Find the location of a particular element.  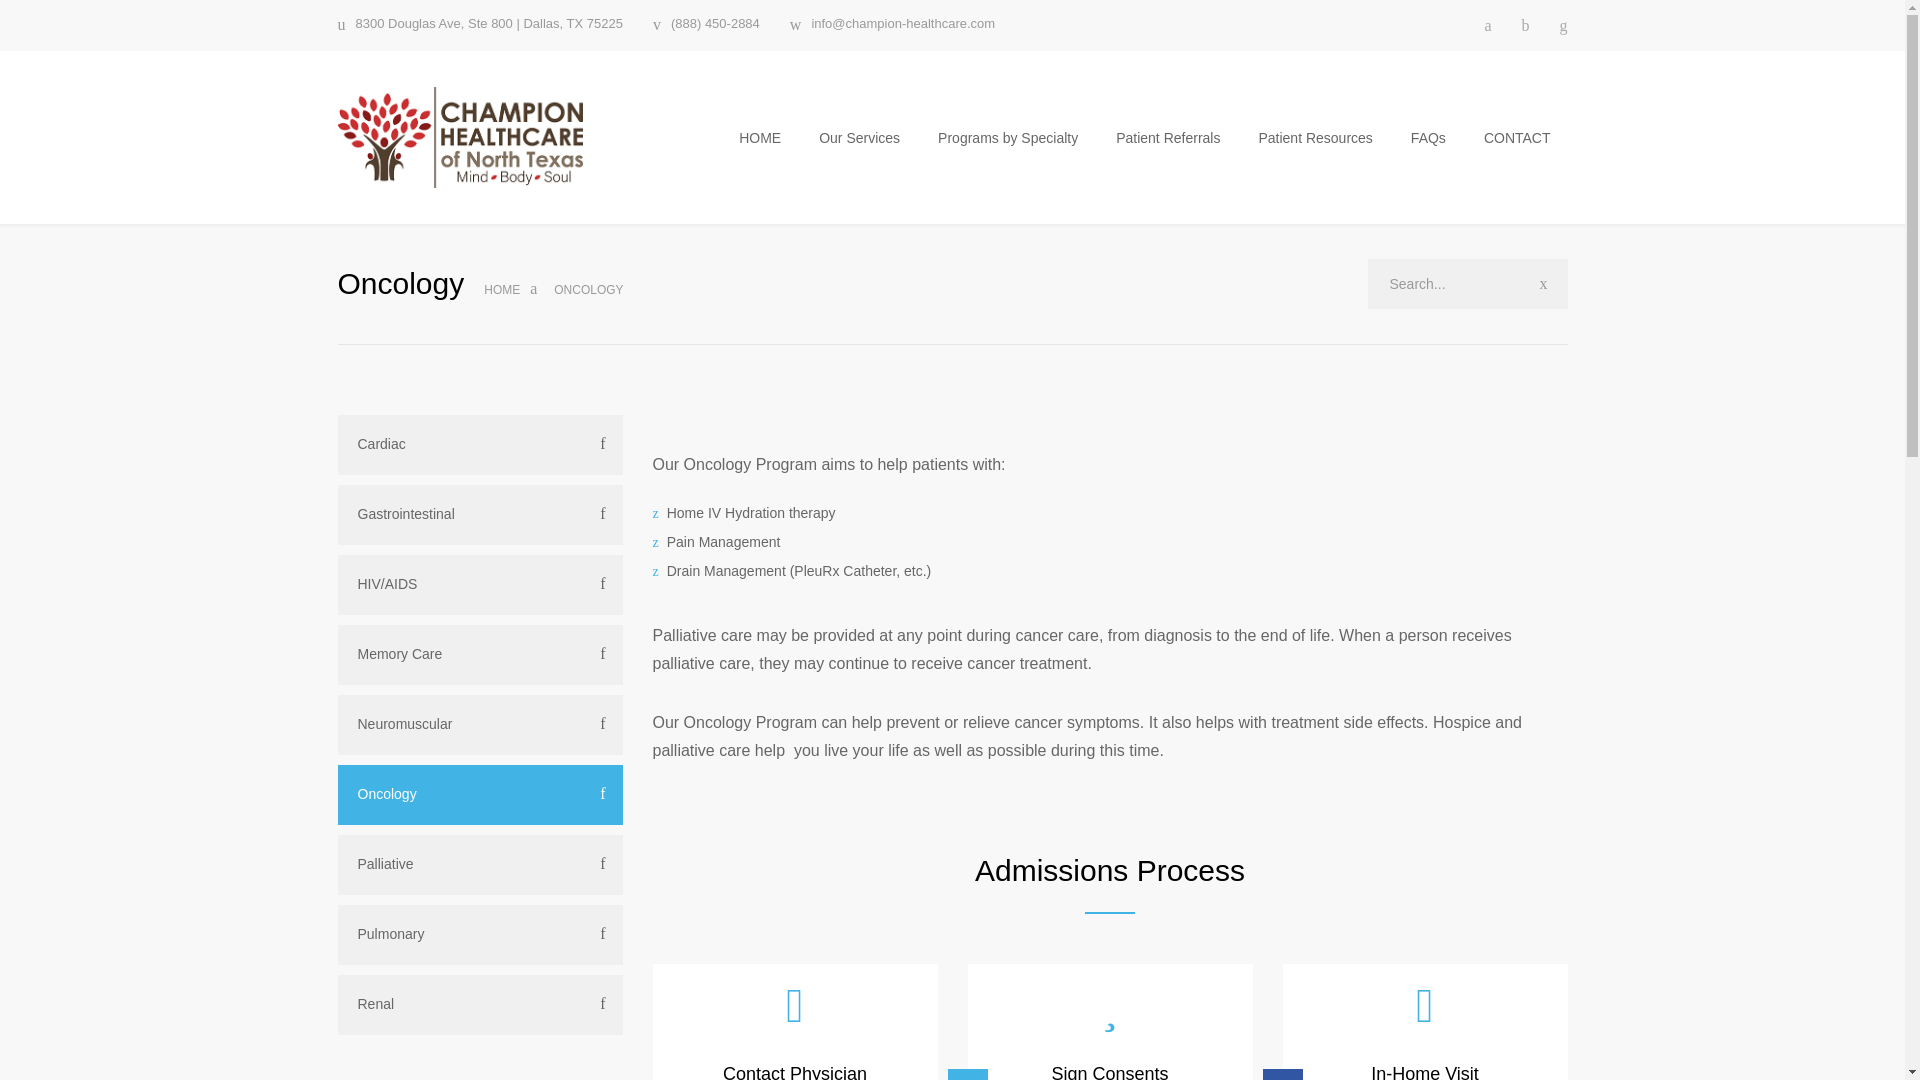

Patient Referrals is located at coordinates (1168, 138).